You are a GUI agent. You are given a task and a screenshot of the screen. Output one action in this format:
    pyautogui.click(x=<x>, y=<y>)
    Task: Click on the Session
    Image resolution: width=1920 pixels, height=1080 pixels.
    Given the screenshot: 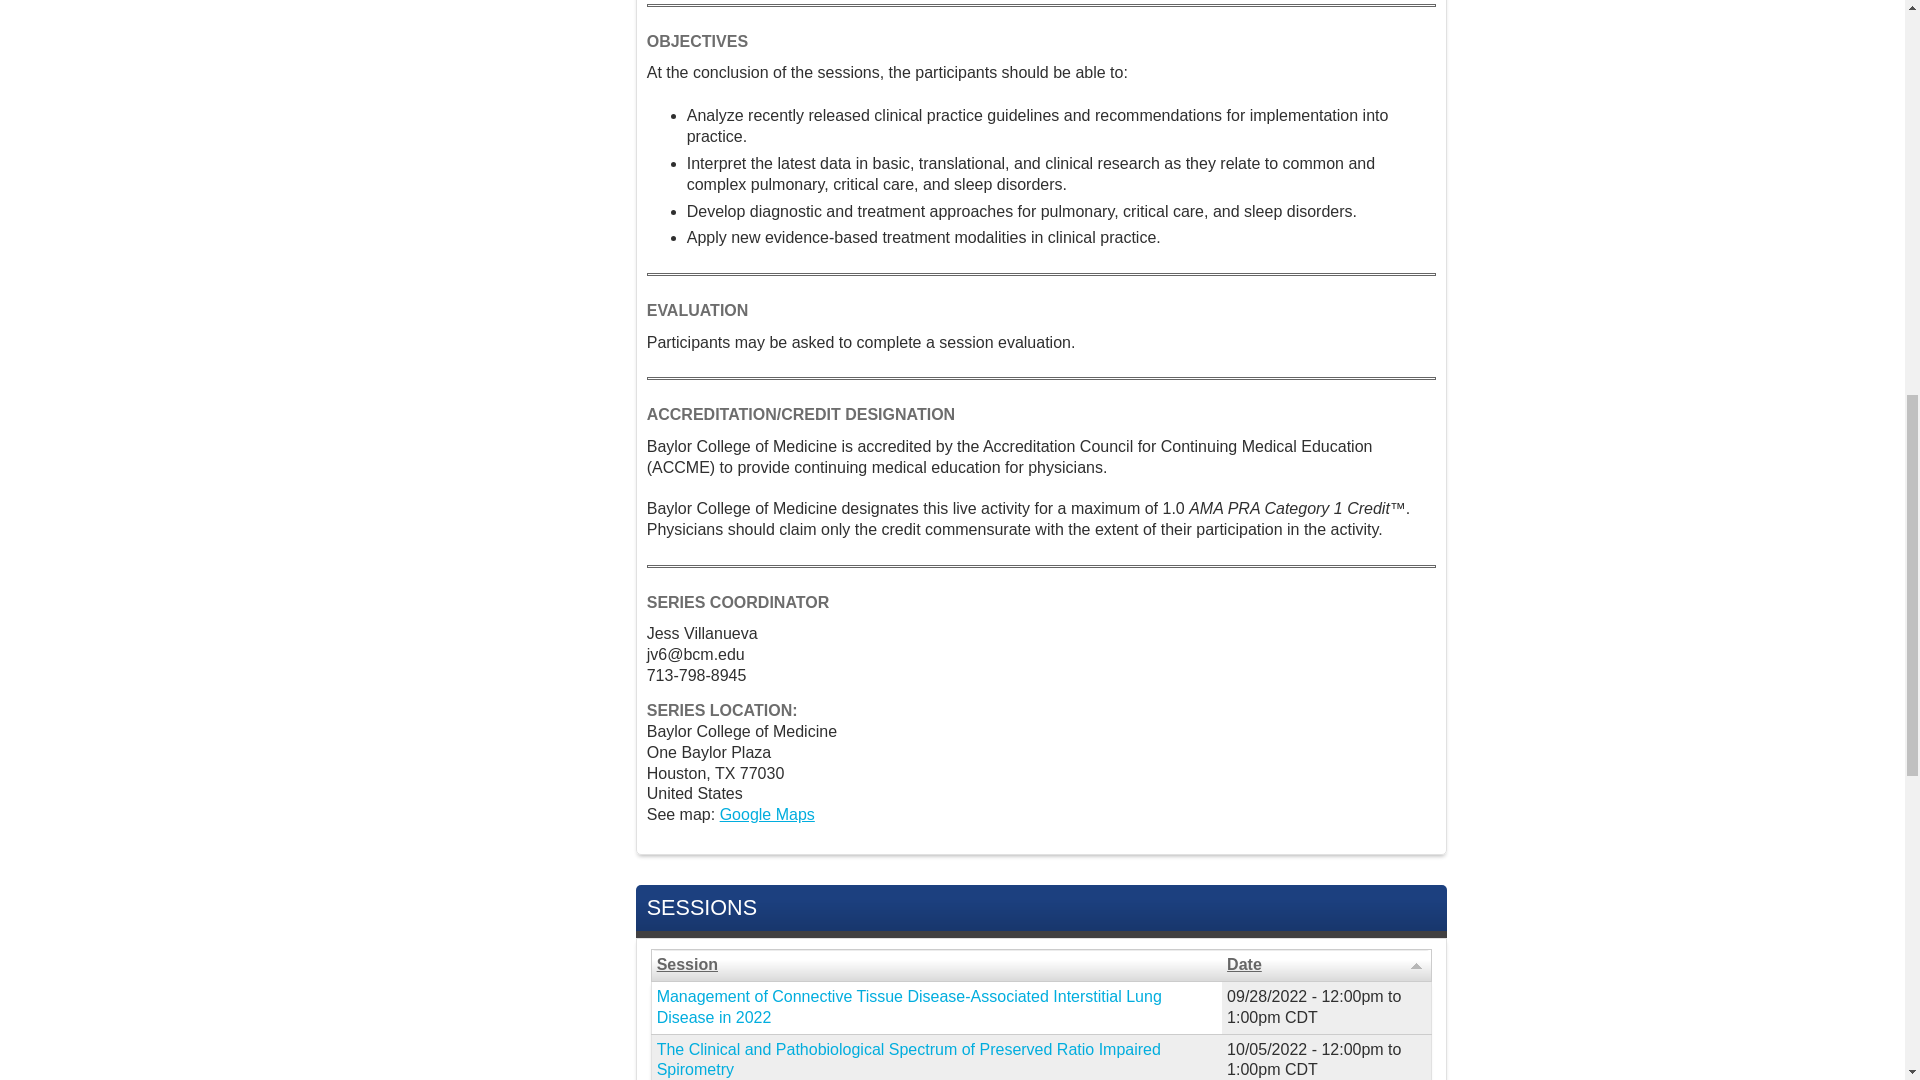 What is the action you would take?
    pyautogui.click(x=936, y=965)
    